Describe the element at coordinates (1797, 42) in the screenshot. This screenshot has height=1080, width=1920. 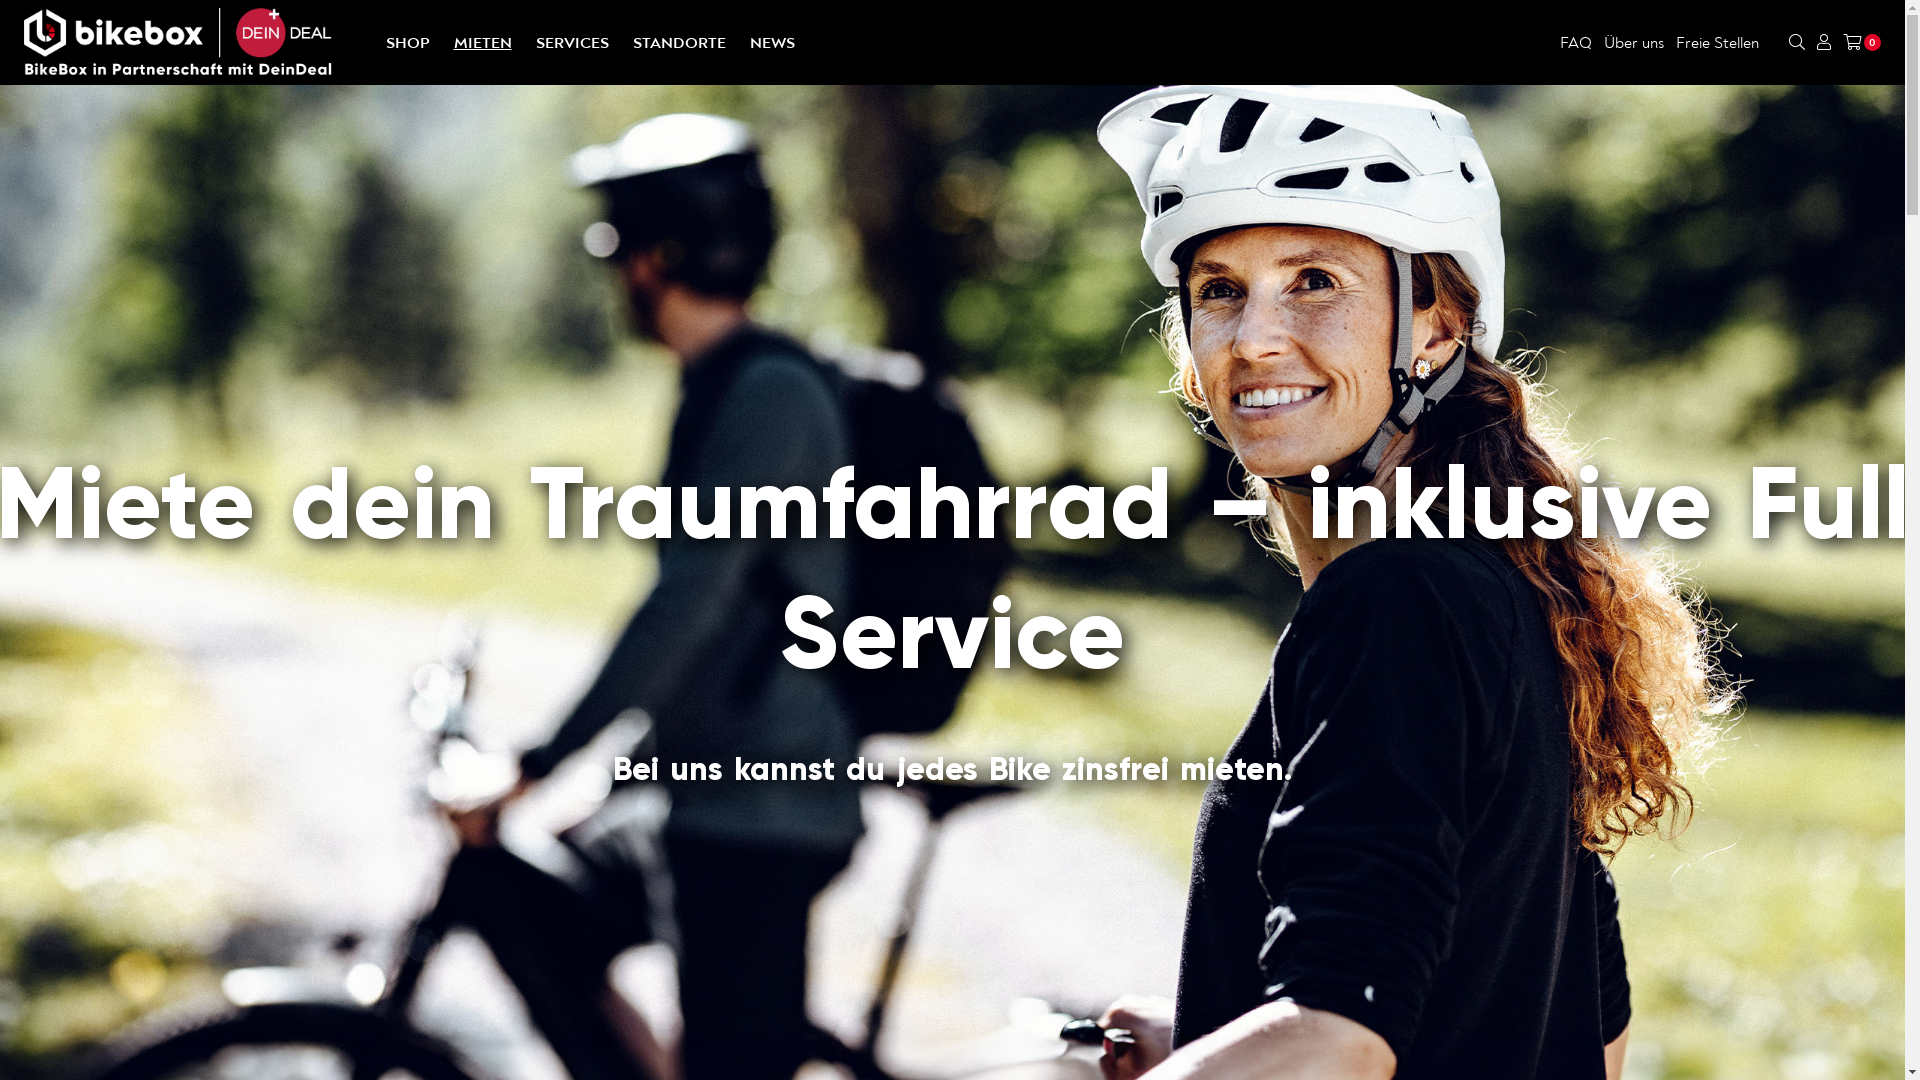
I see `Suche` at that location.